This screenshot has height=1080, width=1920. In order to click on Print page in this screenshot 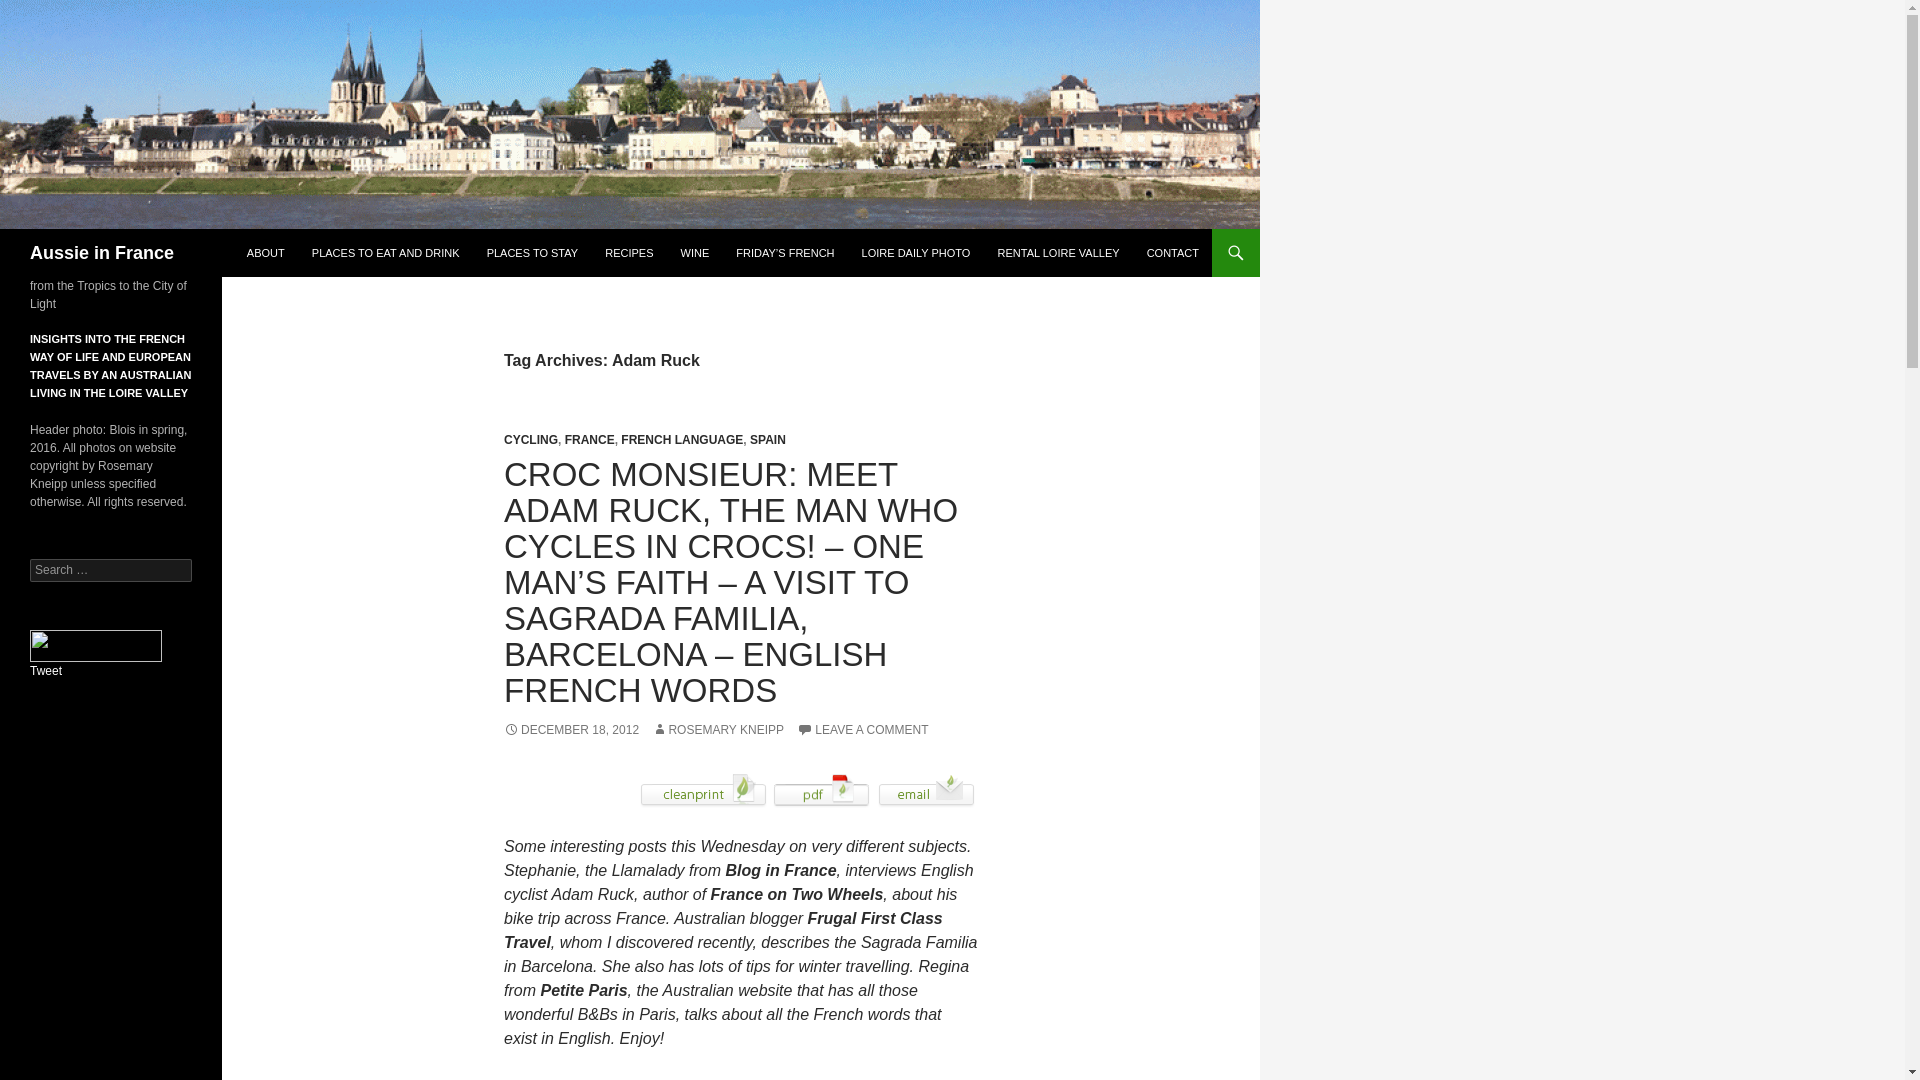, I will do `click(703, 789)`.